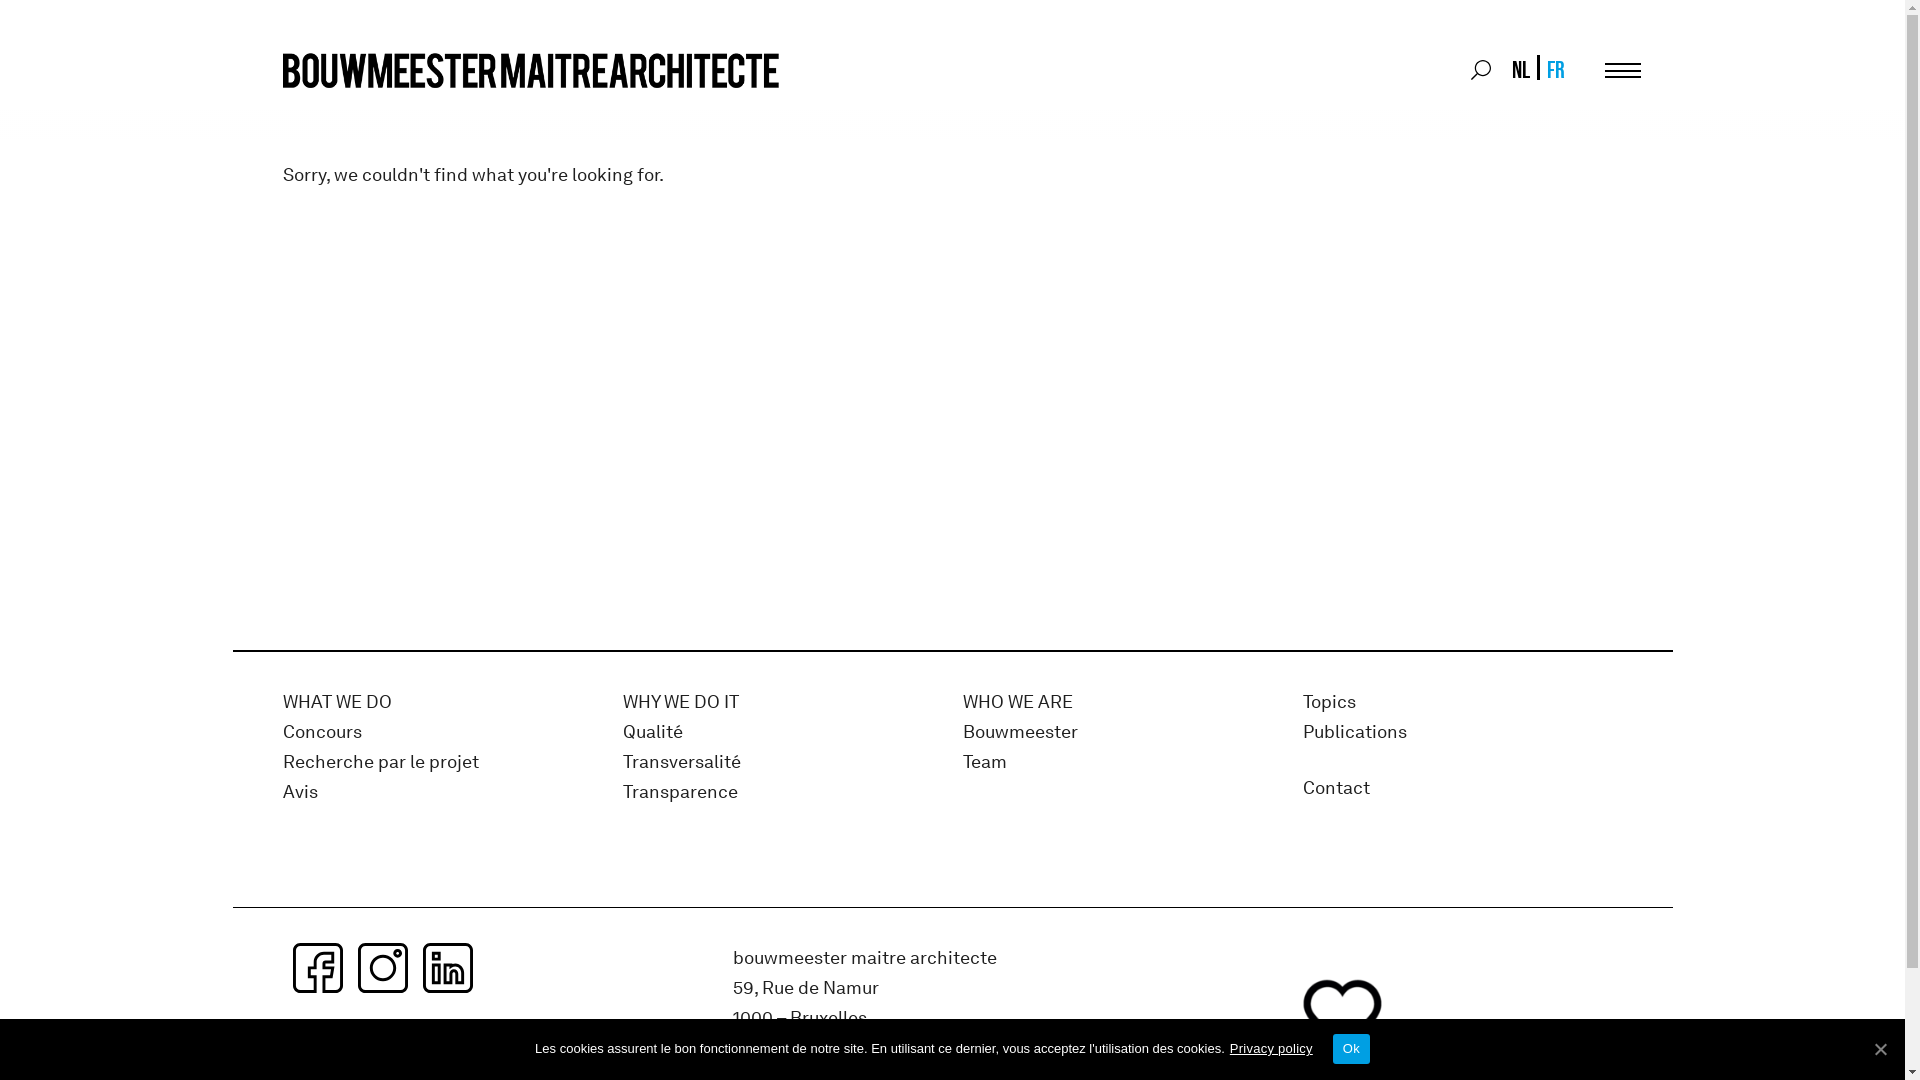 This screenshot has width=1920, height=1080. Describe the element at coordinates (680, 793) in the screenshot. I see `Transparence` at that location.